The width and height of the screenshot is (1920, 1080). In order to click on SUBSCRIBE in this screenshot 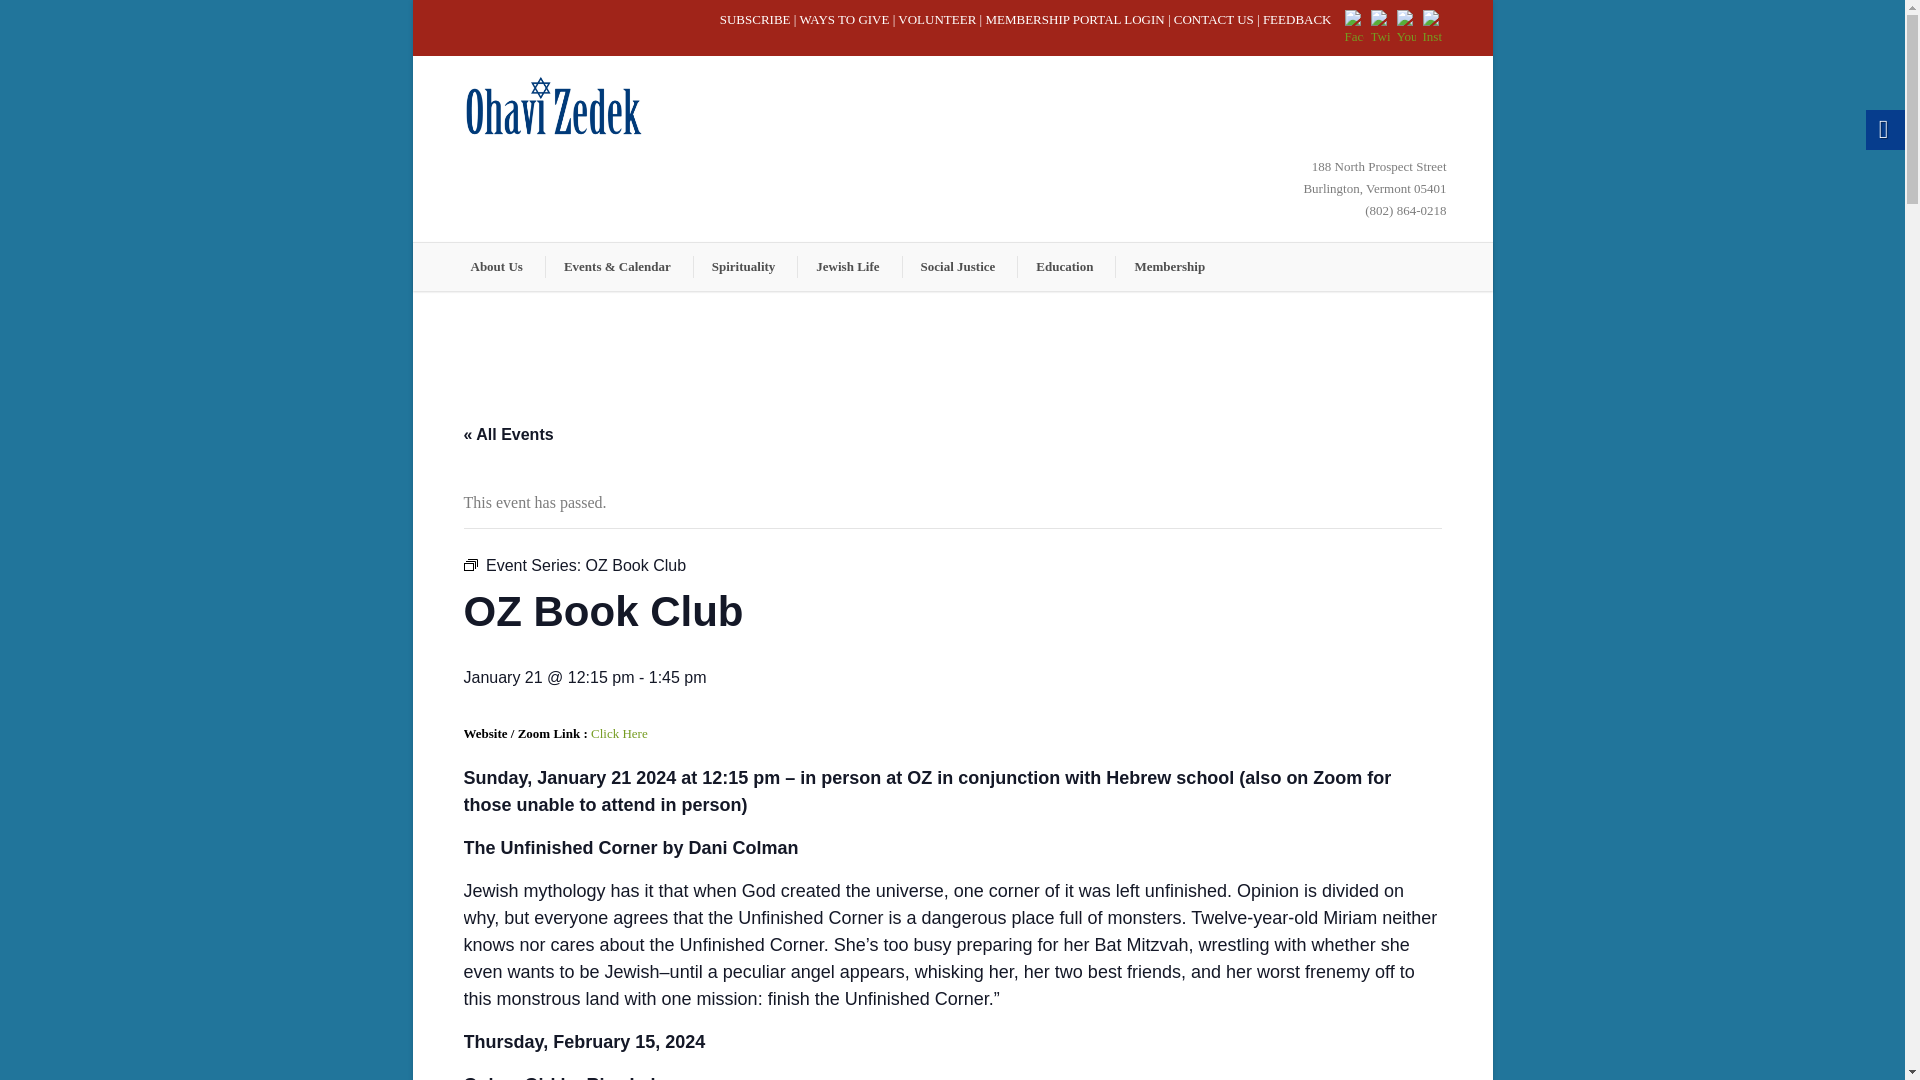, I will do `click(756, 19)`.